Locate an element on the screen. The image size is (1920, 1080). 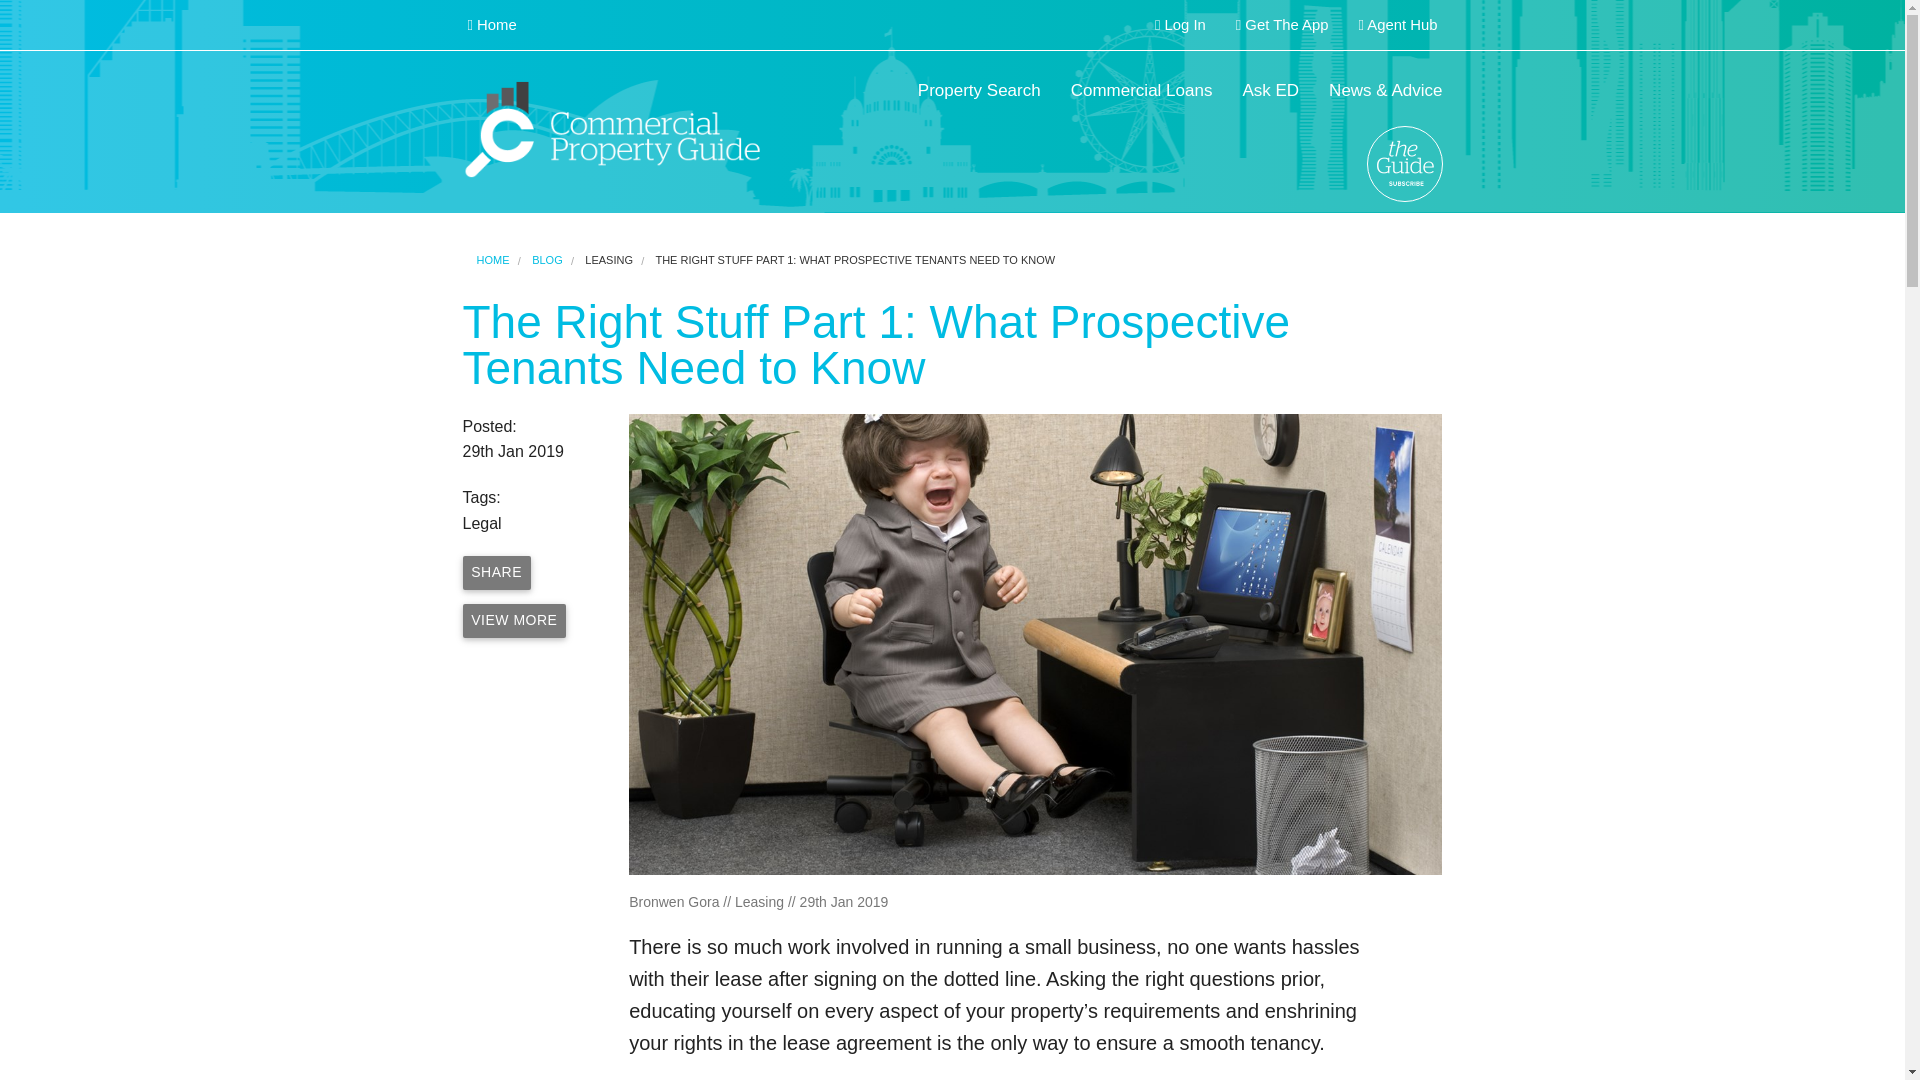
Log In is located at coordinates (1180, 25).